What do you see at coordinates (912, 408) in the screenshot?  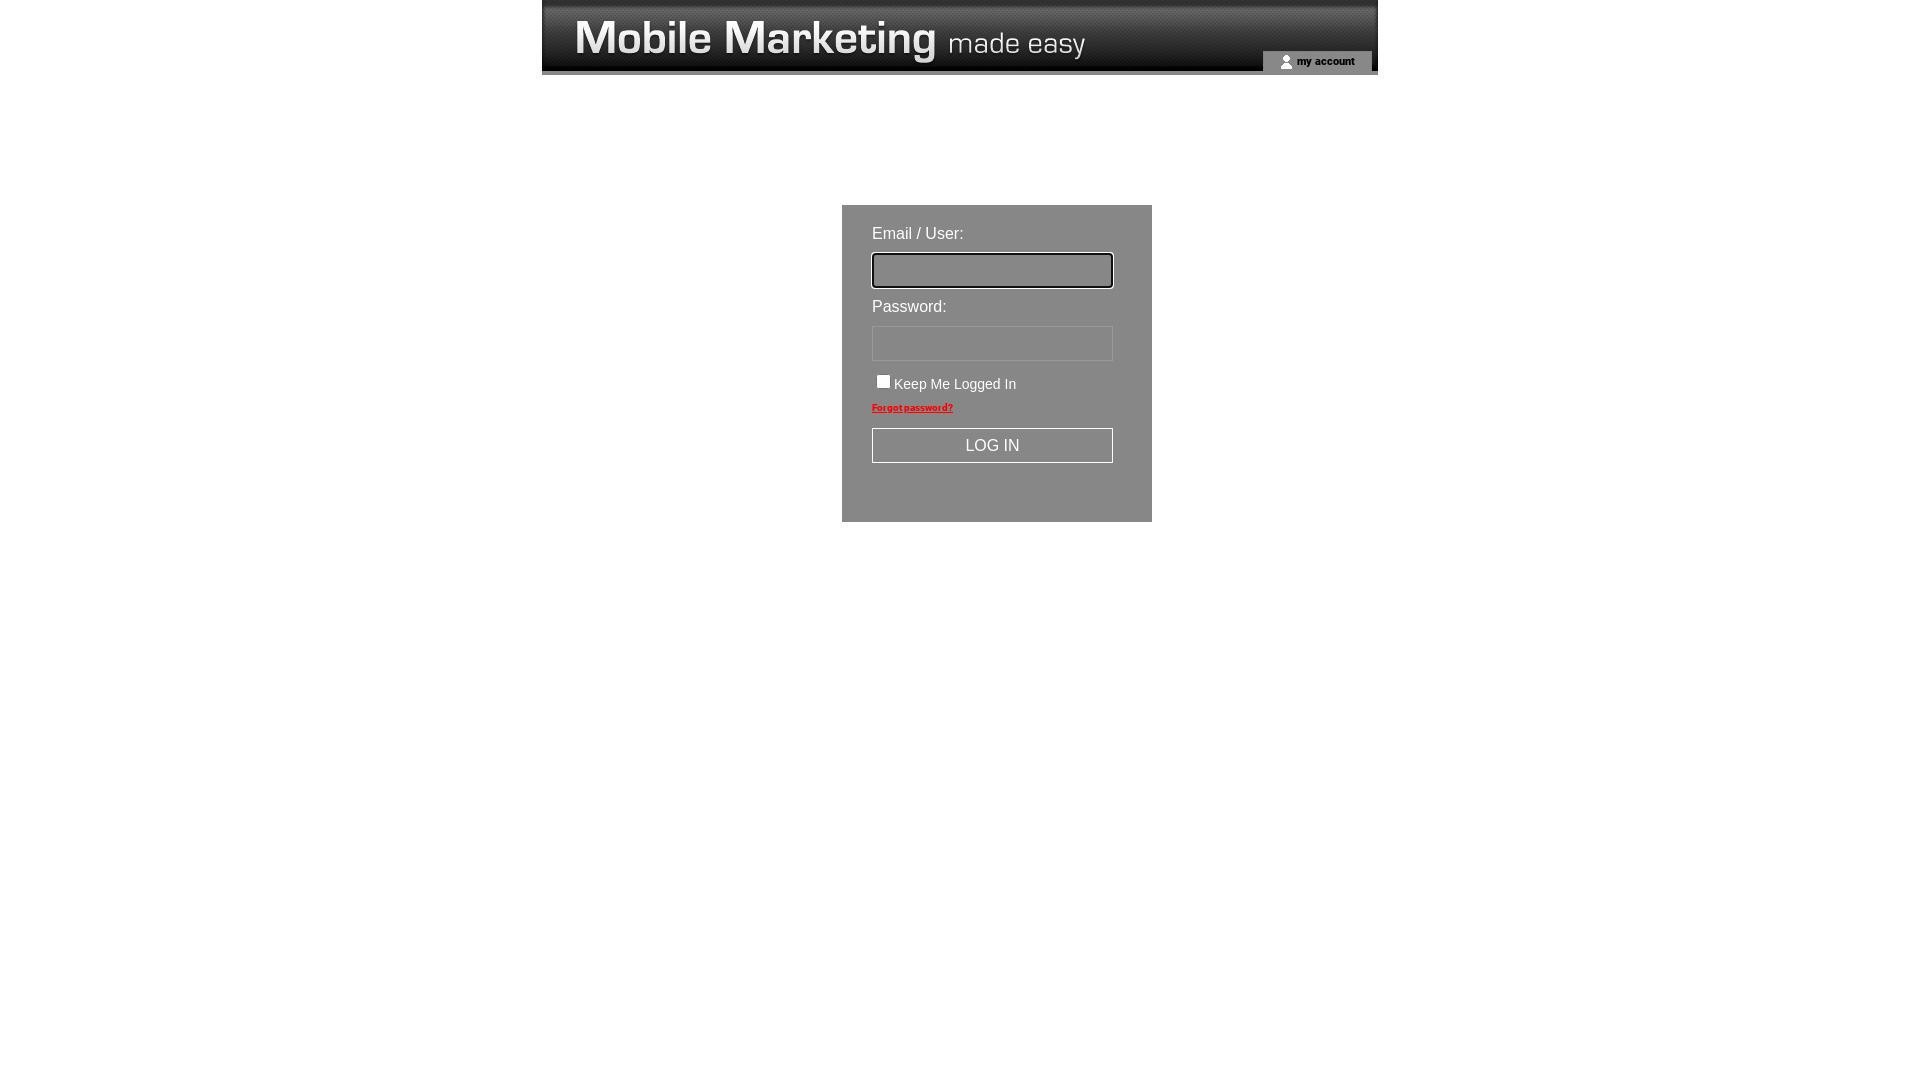 I see `Forgot password?` at bounding box center [912, 408].